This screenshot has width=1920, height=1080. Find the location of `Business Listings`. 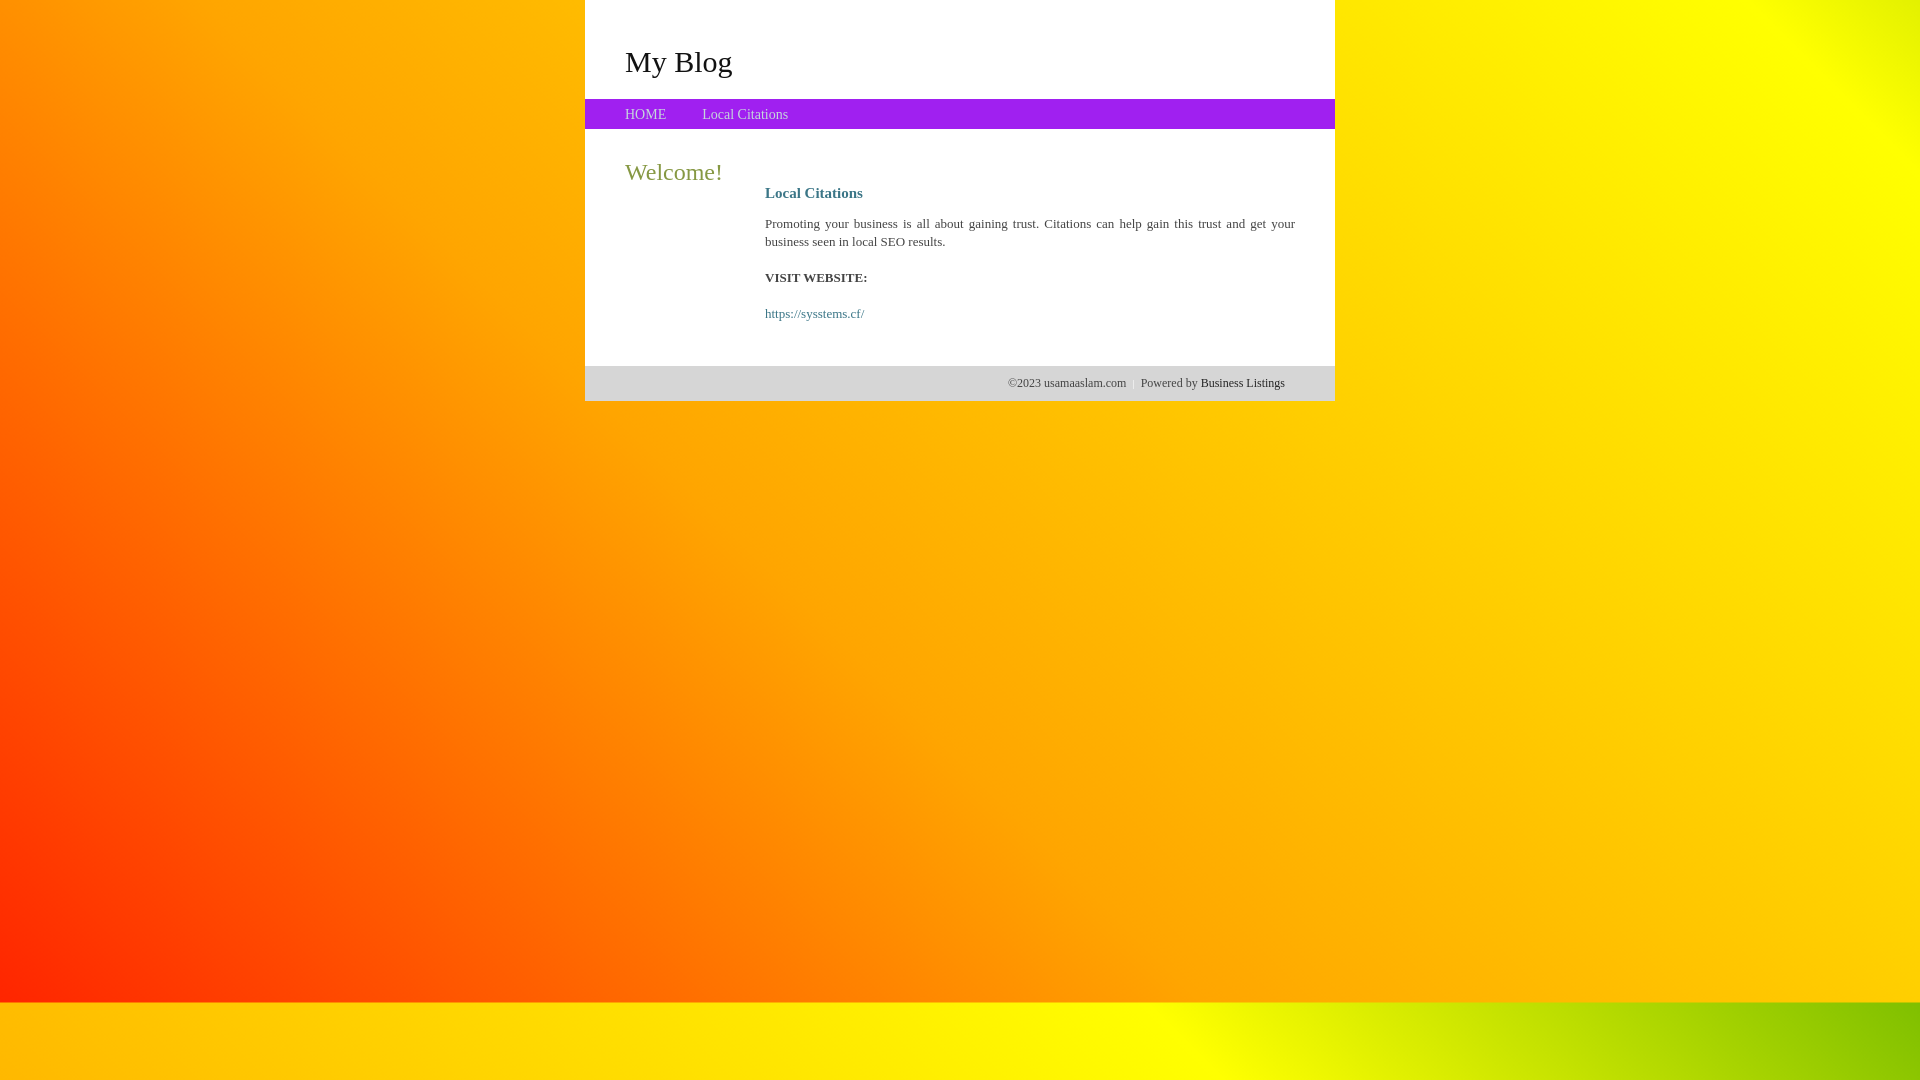

Business Listings is located at coordinates (1243, 383).